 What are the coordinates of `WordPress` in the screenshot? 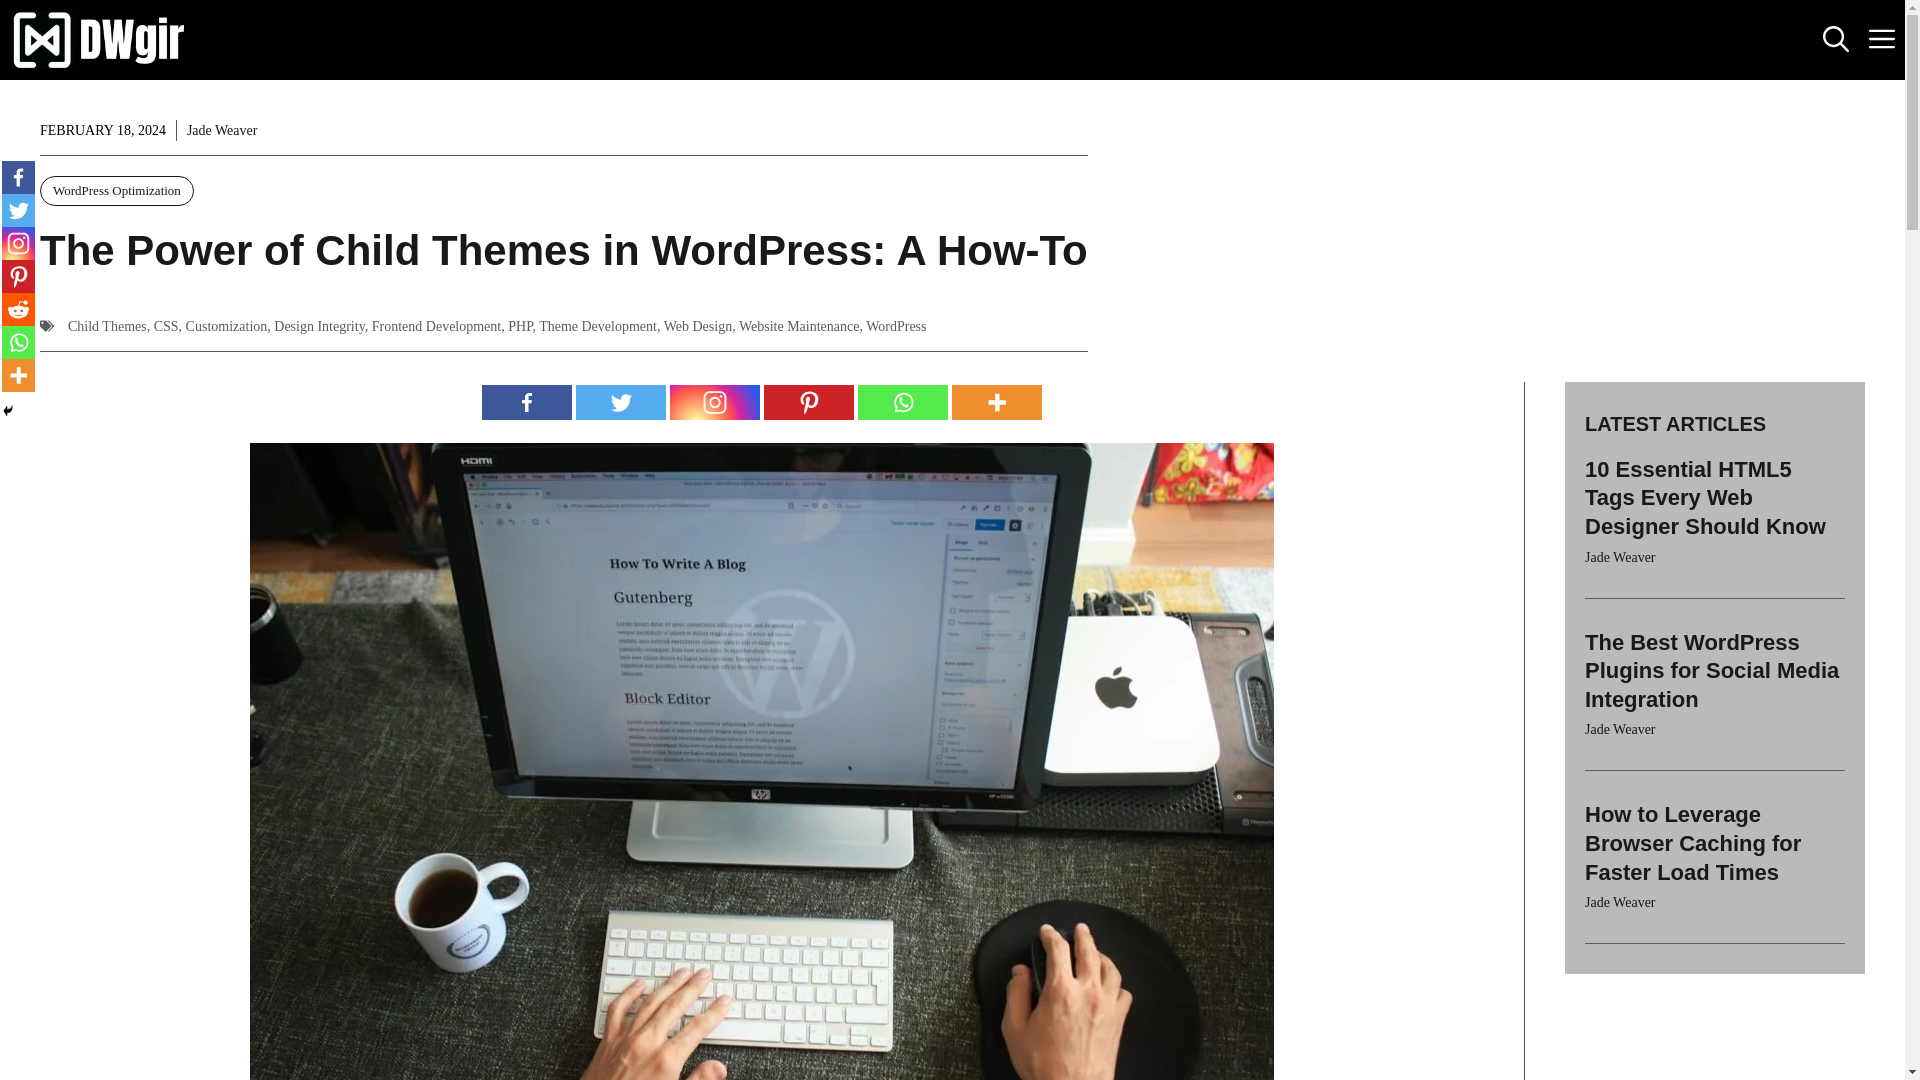 It's located at (895, 326).